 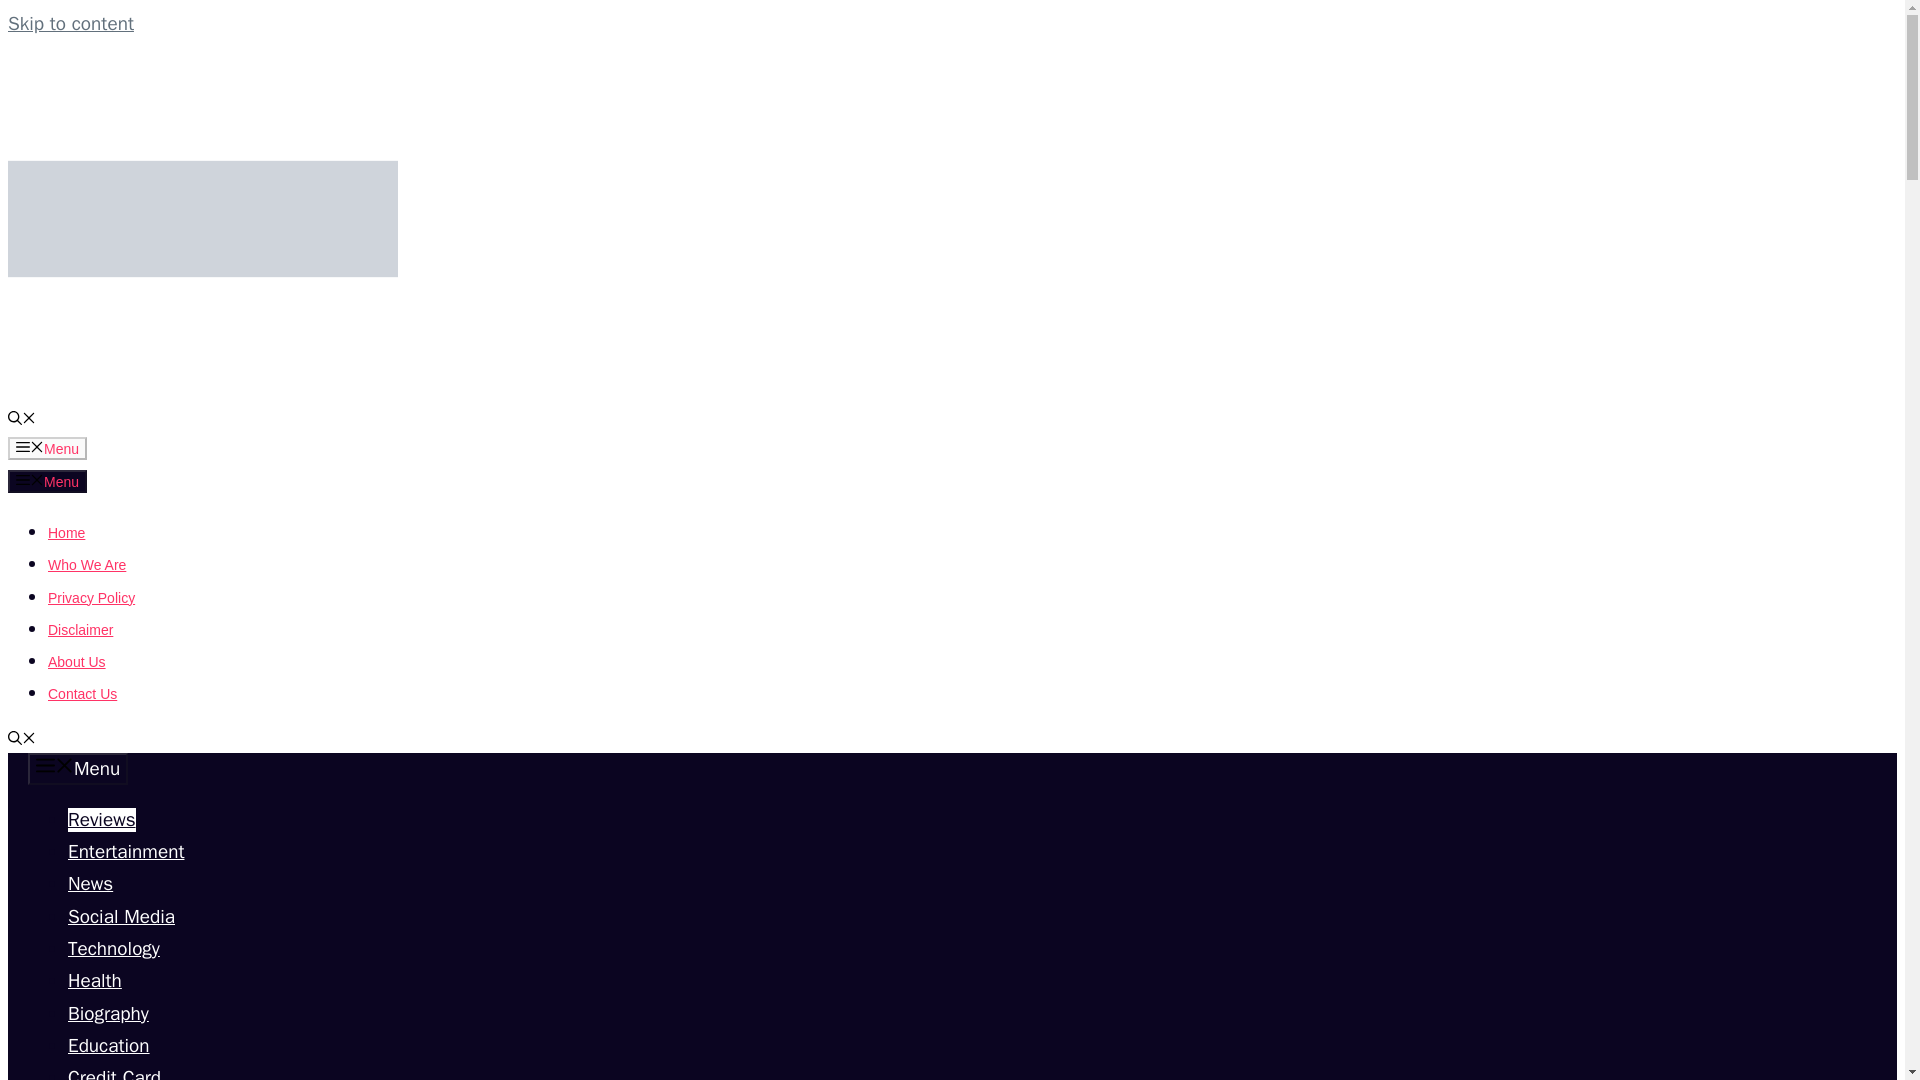 I want to click on Education, so click(x=108, y=1046).